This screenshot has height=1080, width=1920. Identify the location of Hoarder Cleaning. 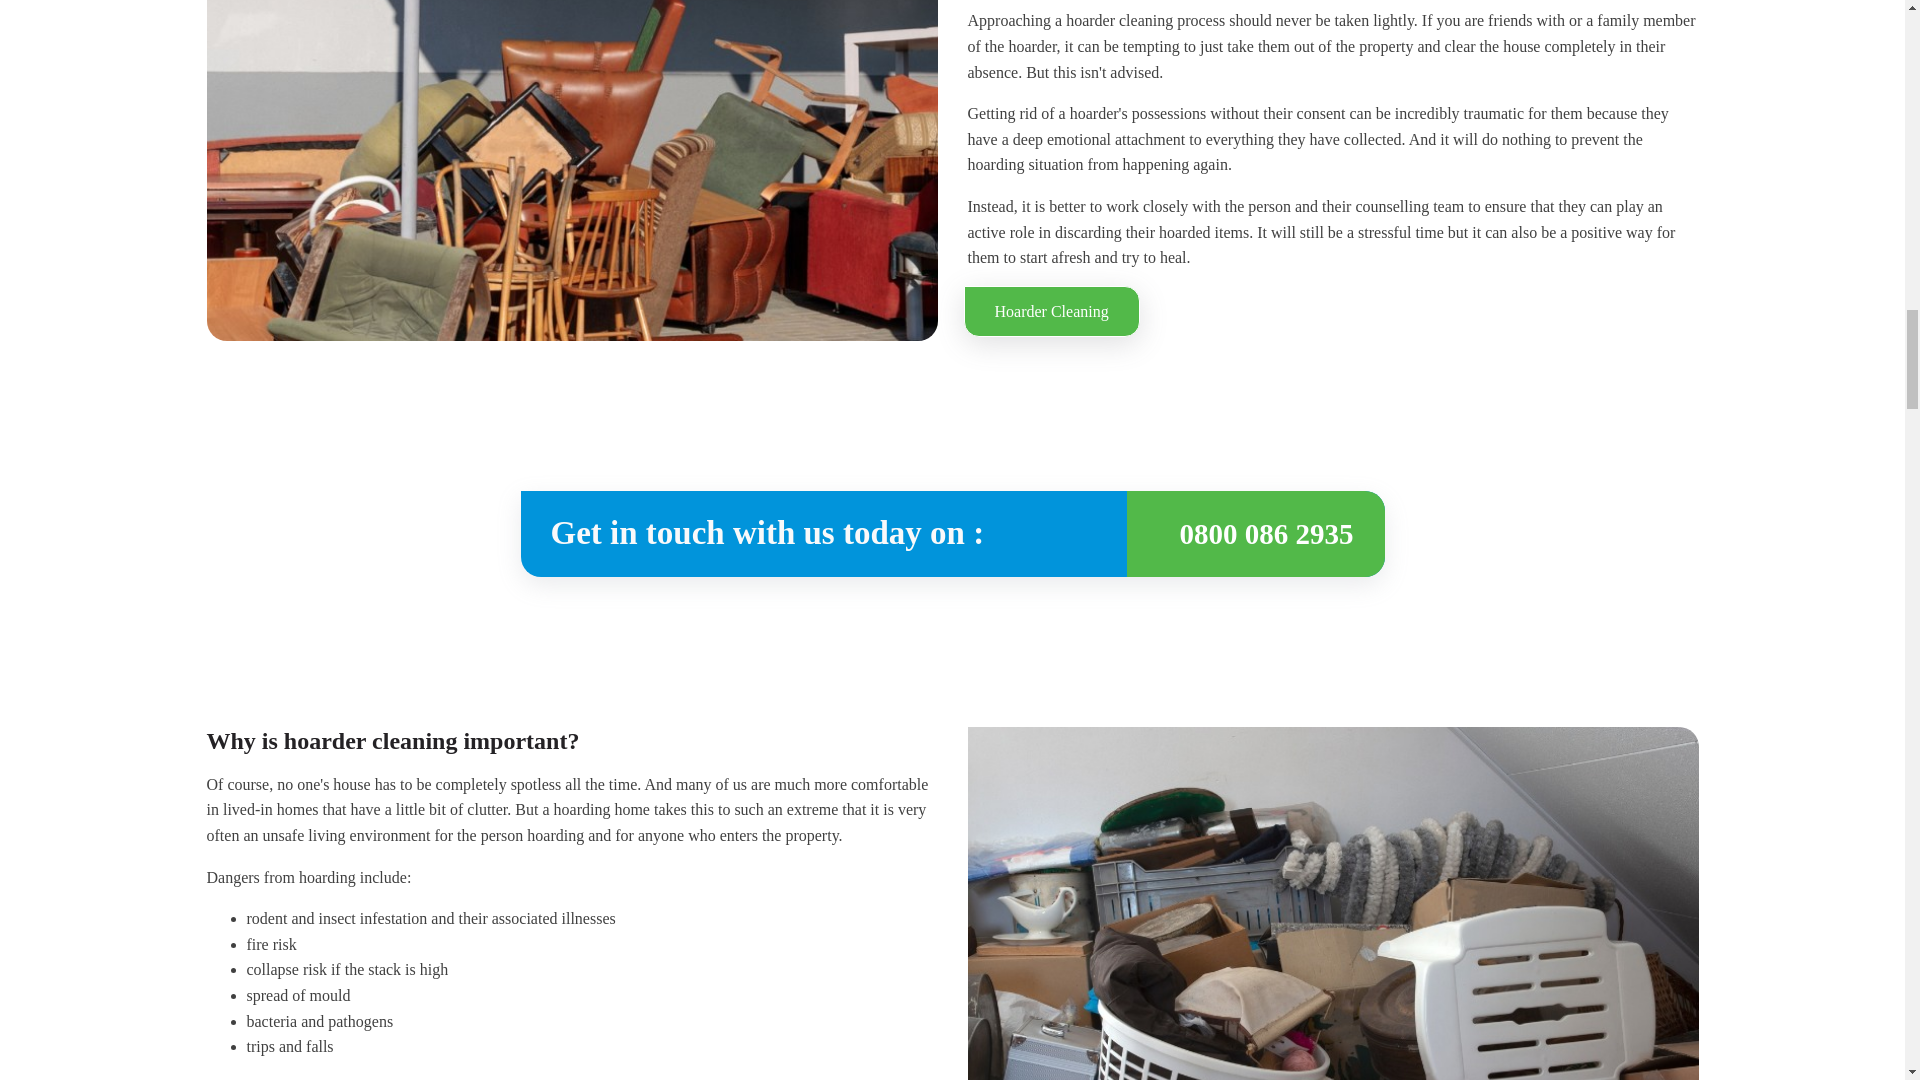
(1052, 312).